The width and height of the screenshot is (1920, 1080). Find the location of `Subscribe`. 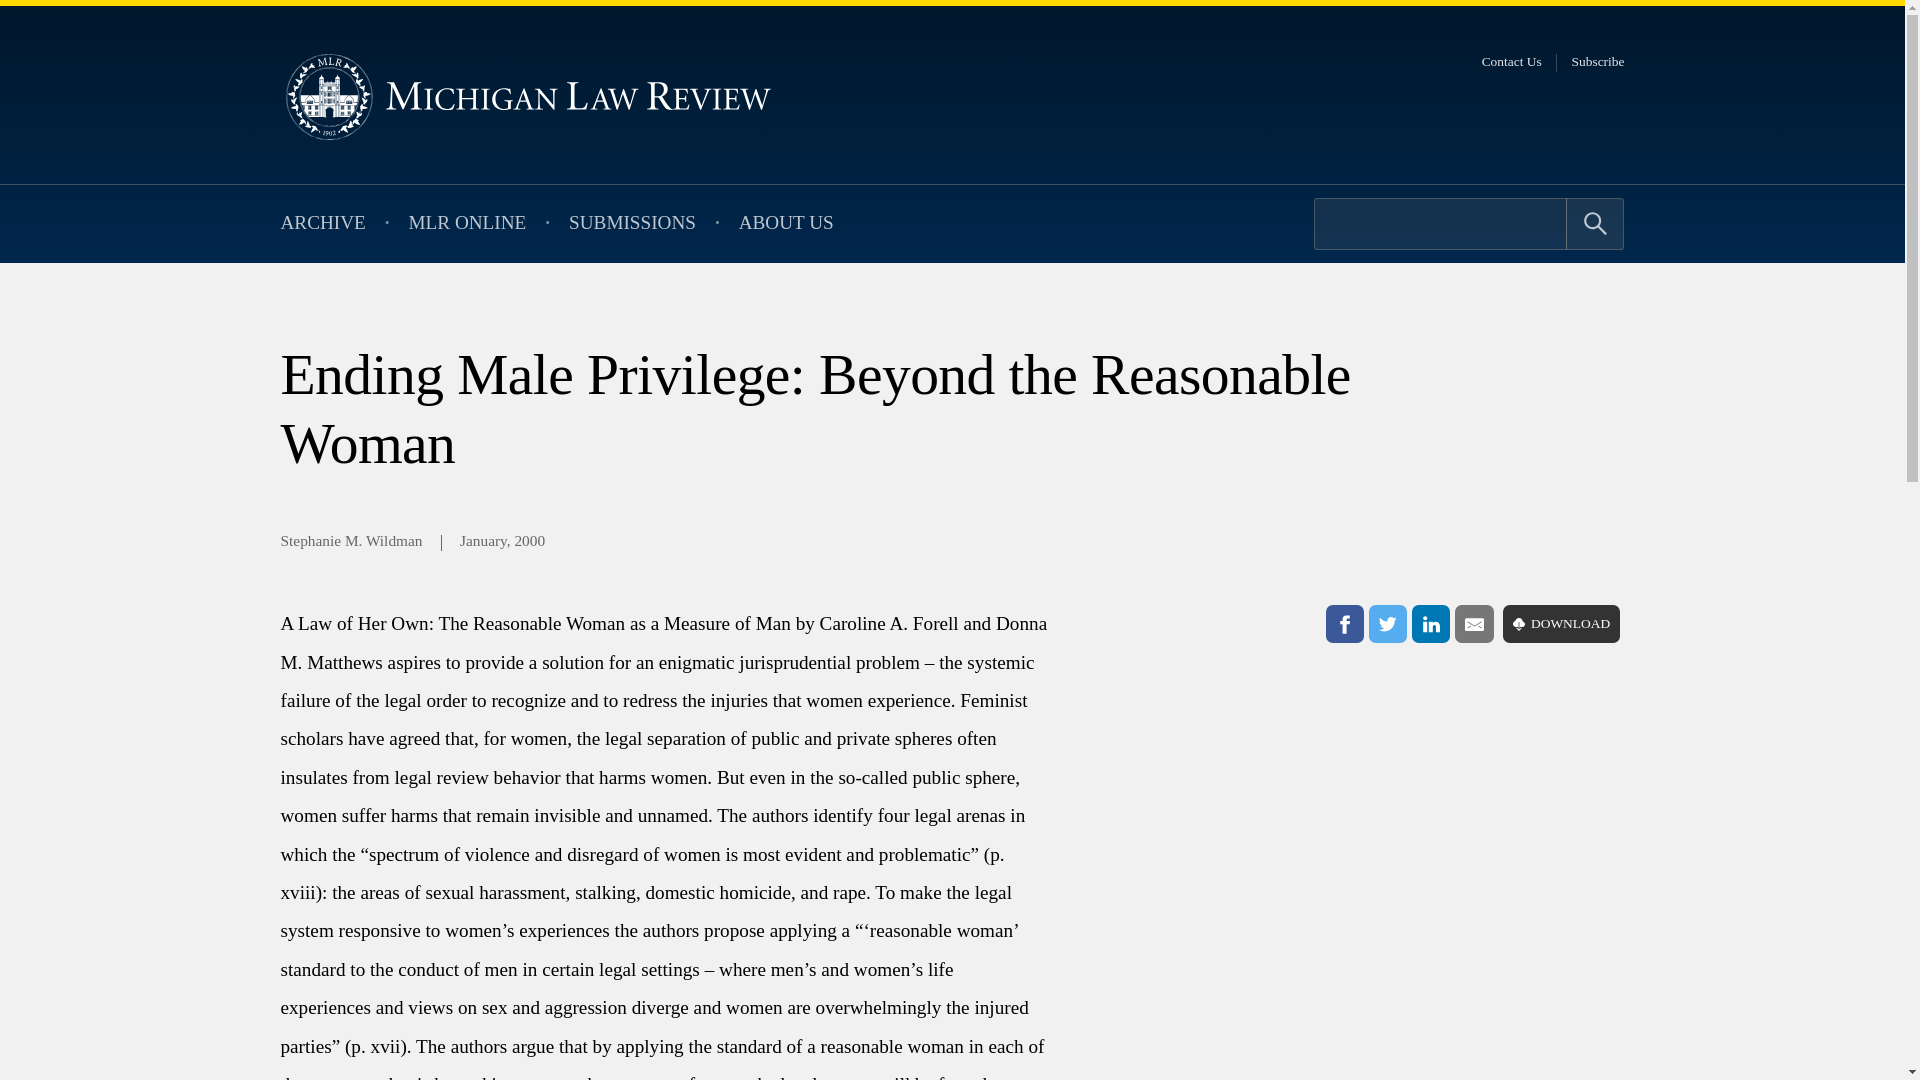

Subscribe is located at coordinates (1598, 62).